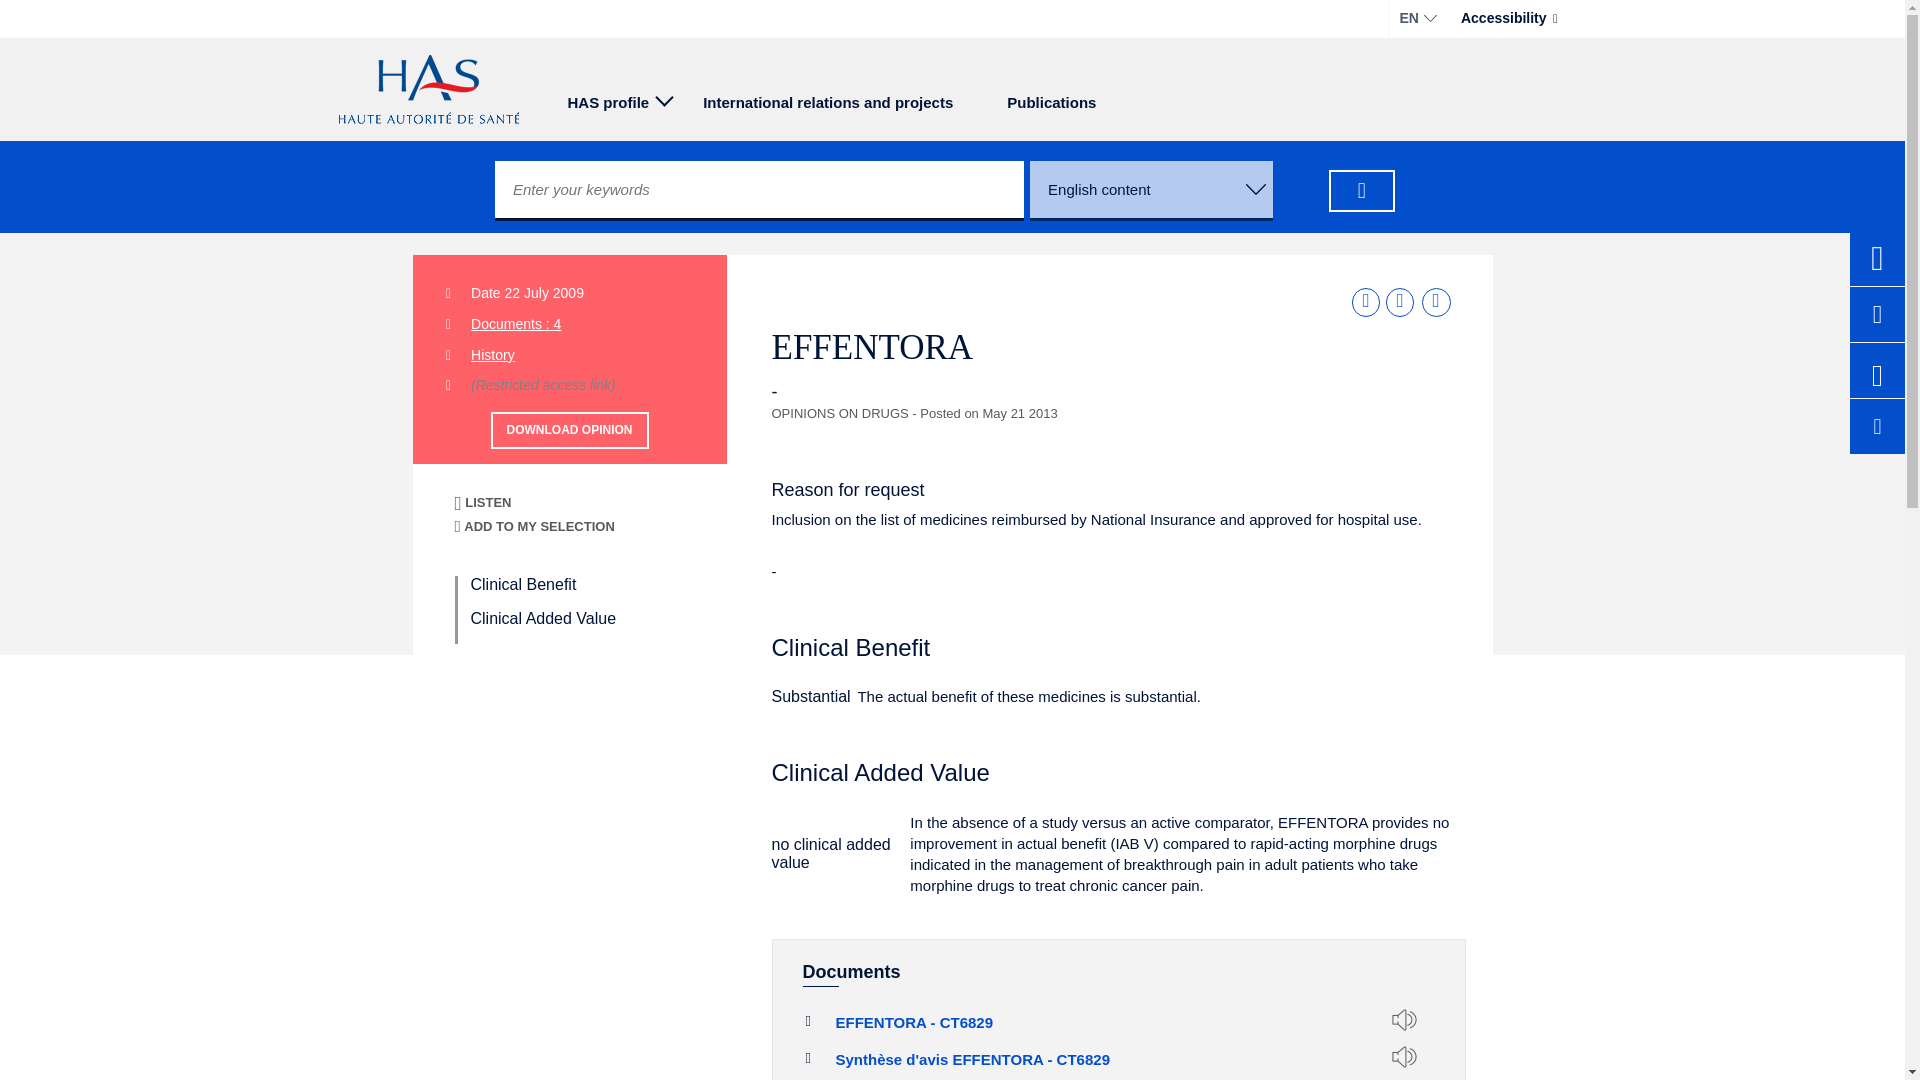  I want to click on Clinical Benefit, so click(492, 354).